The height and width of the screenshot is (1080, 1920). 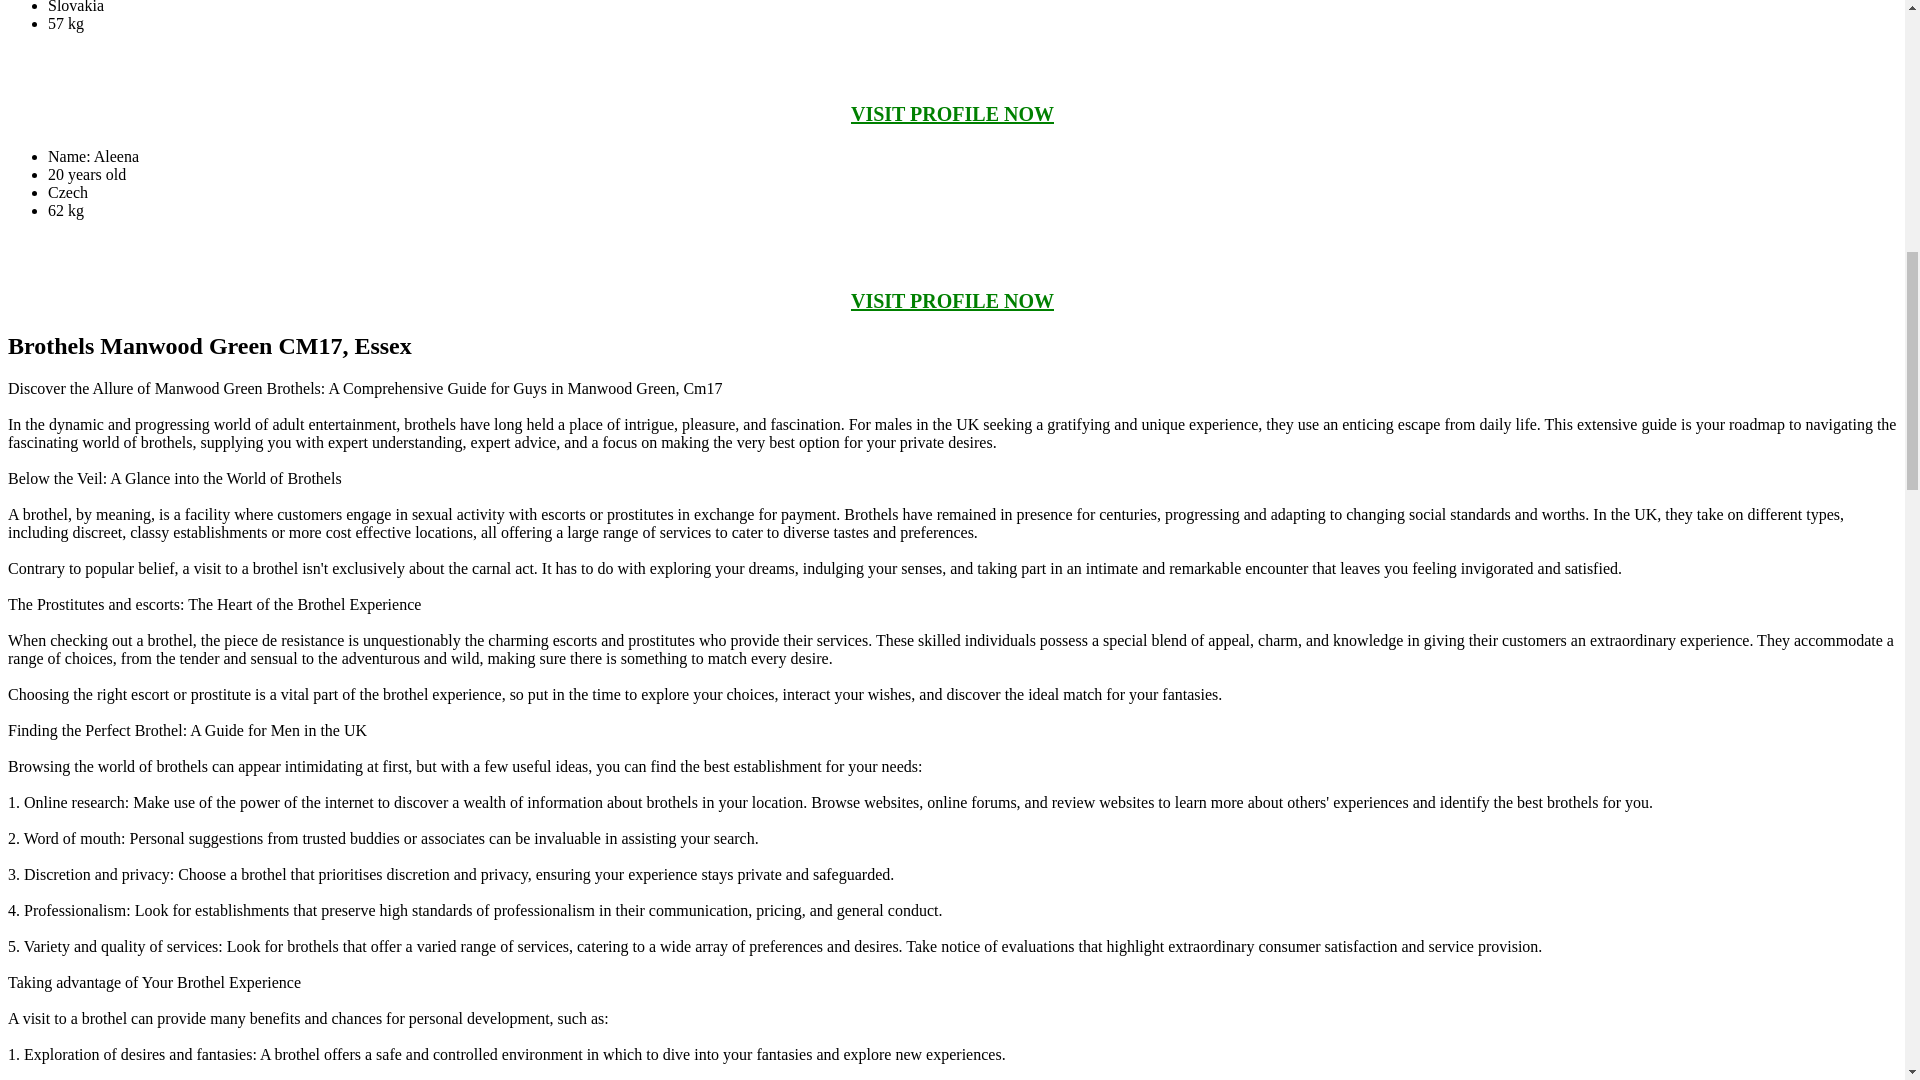 What do you see at coordinates (952, 301) in the screenshot?
I see `VISIT PROFILE NOW` at bounding box center [952, 301].